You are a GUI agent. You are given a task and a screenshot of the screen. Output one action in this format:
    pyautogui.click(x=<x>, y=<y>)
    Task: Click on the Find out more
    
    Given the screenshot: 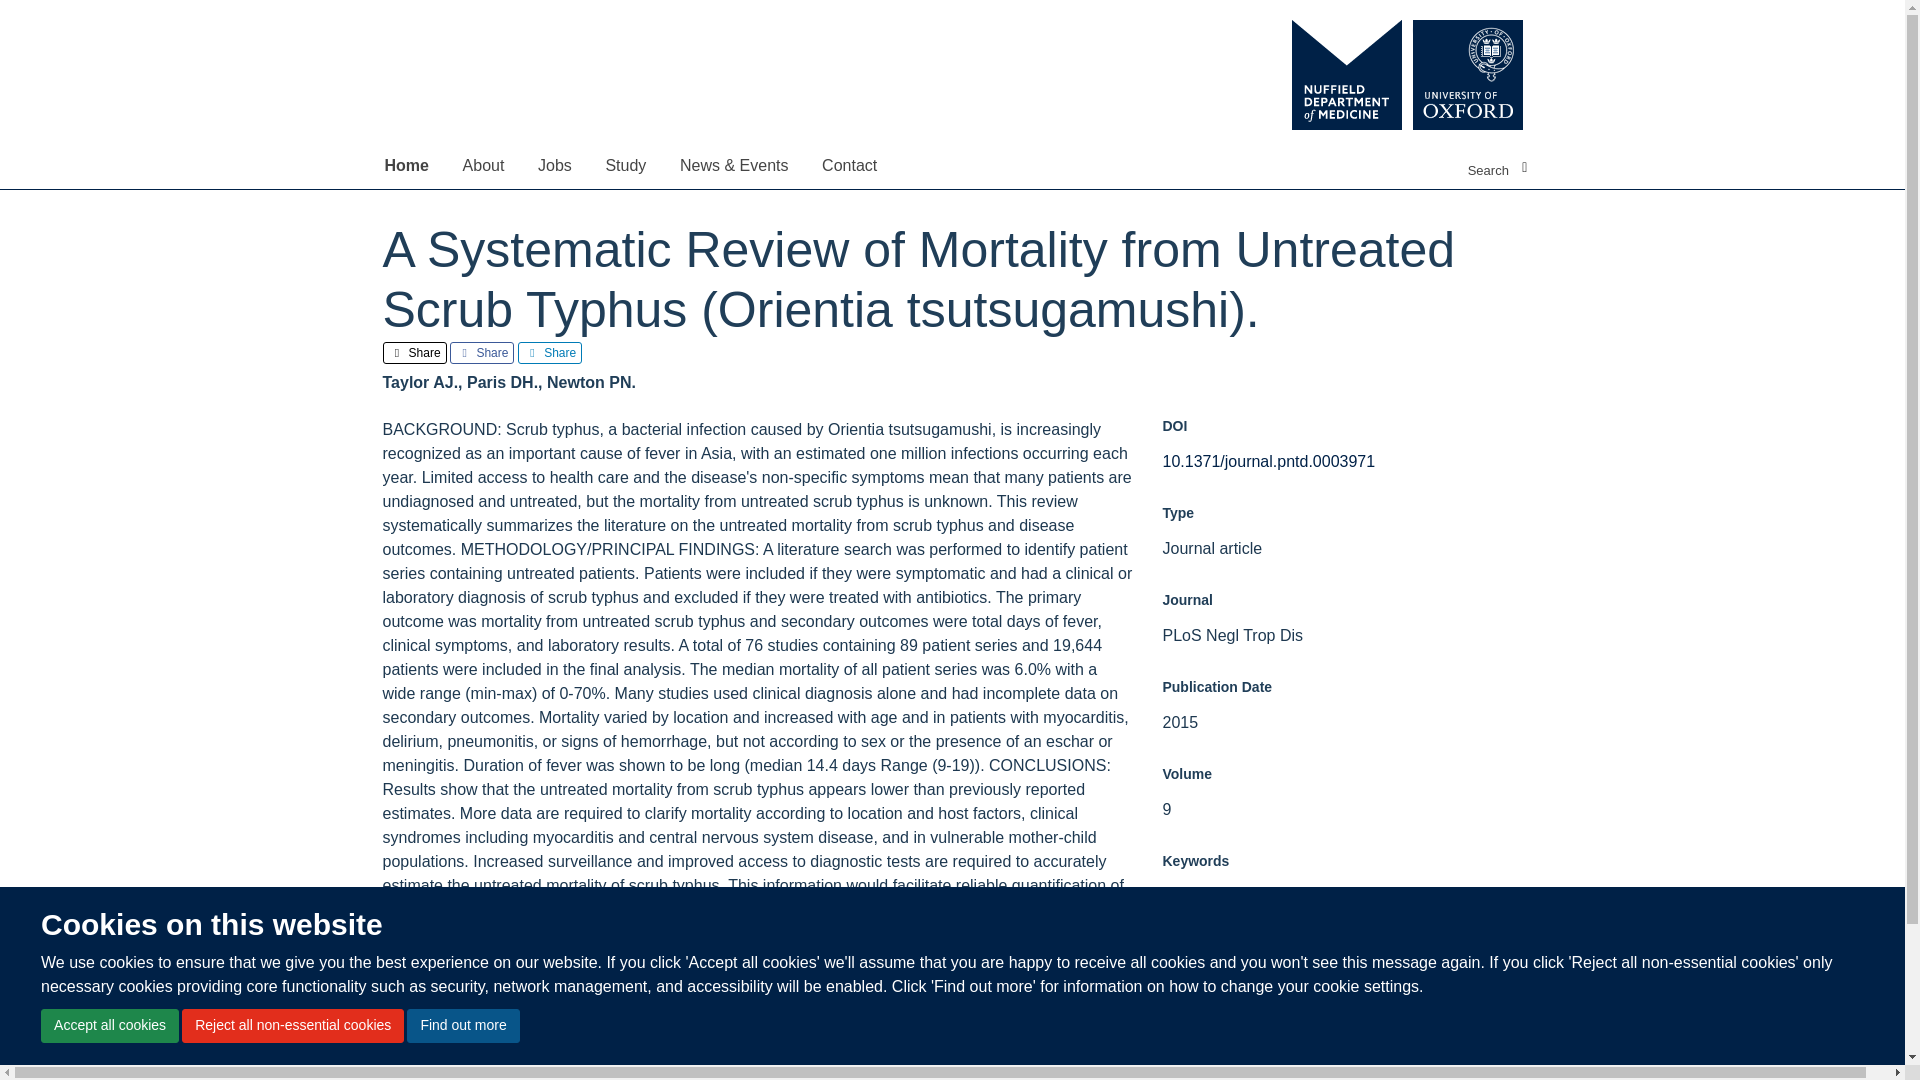 What is the action you would take?
    pyautogui.click(x=462, y=1026)
    